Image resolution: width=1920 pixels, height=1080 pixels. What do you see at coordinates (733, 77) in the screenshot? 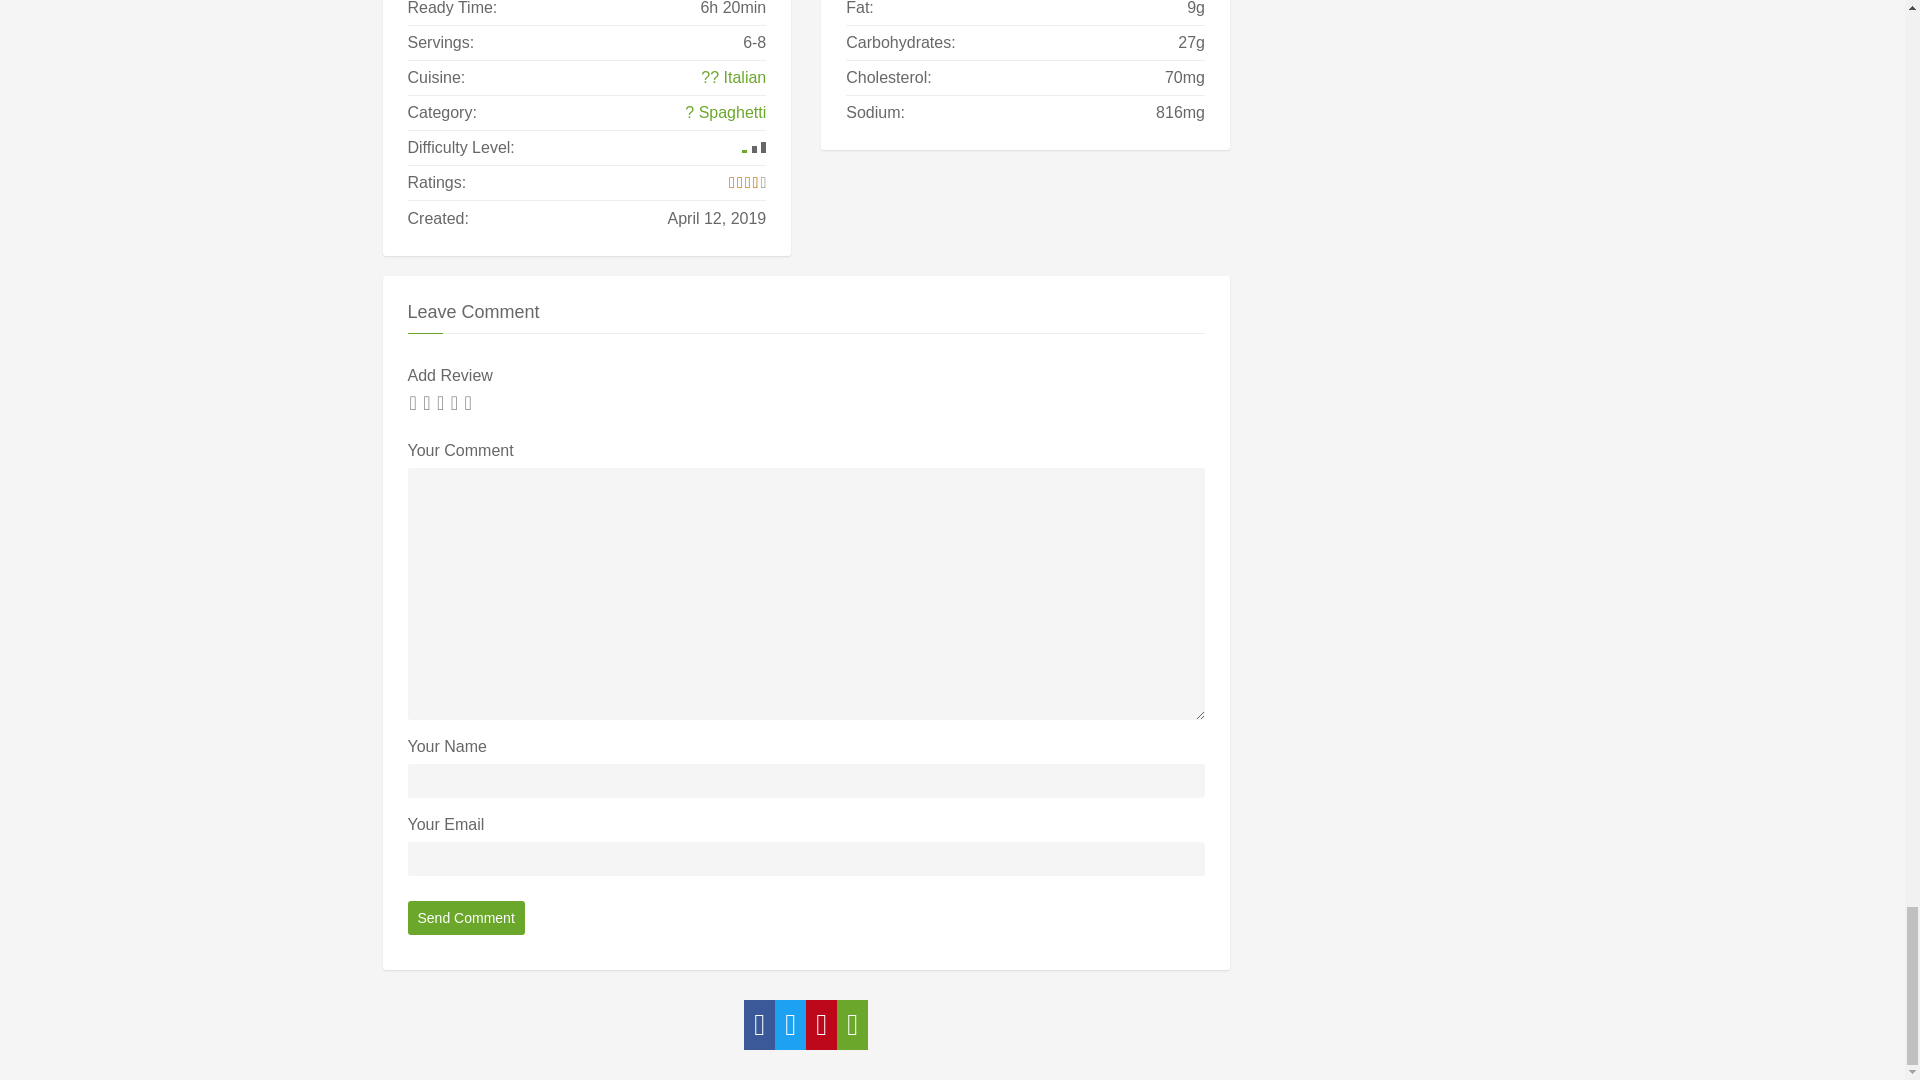
I see `?? Italian` at bounding box center [733, 77].